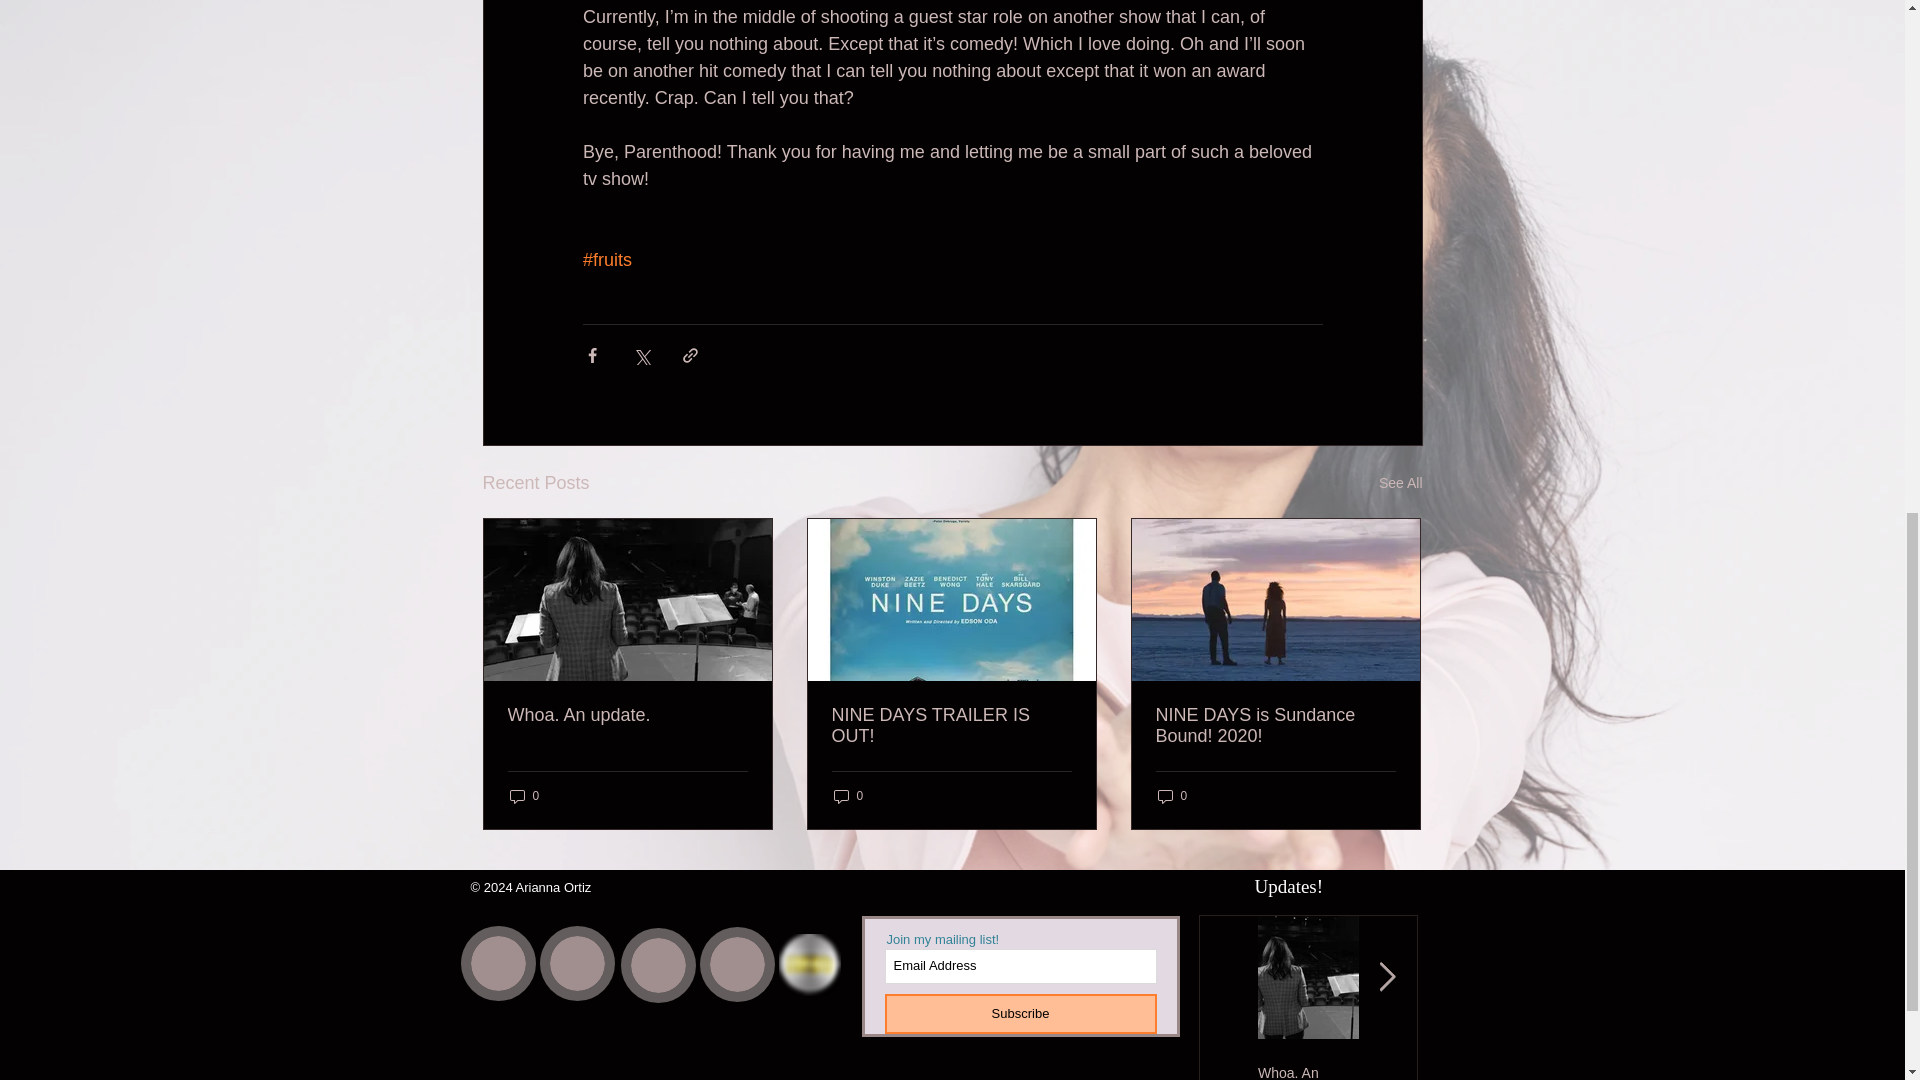 Image resolution: width=1920 pixels, height=1080 pixels. Describe the element at coordinates (951, 726) in the screenshot. I see `NINE DAYS TRAILER IS OUT!` at that location.